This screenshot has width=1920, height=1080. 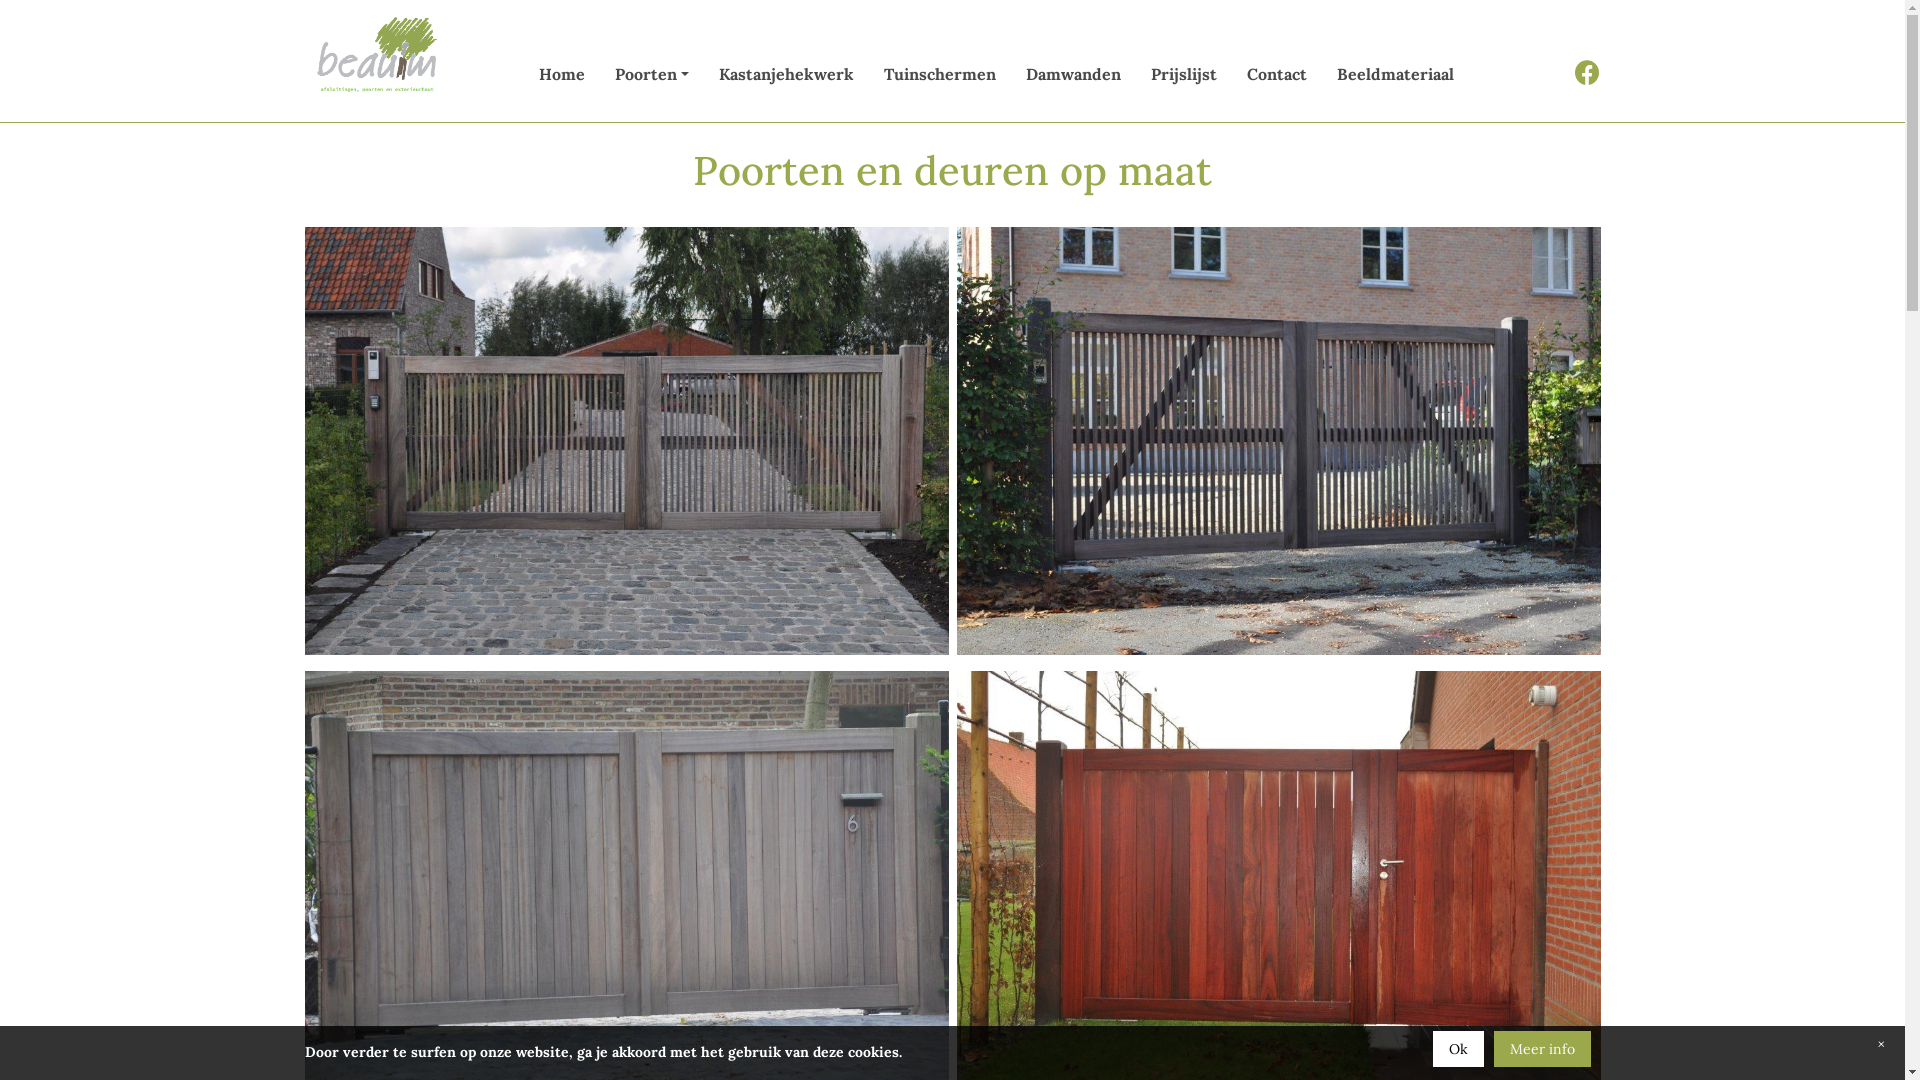 I want to click on Meer info, so click(x=1542, y=1049).